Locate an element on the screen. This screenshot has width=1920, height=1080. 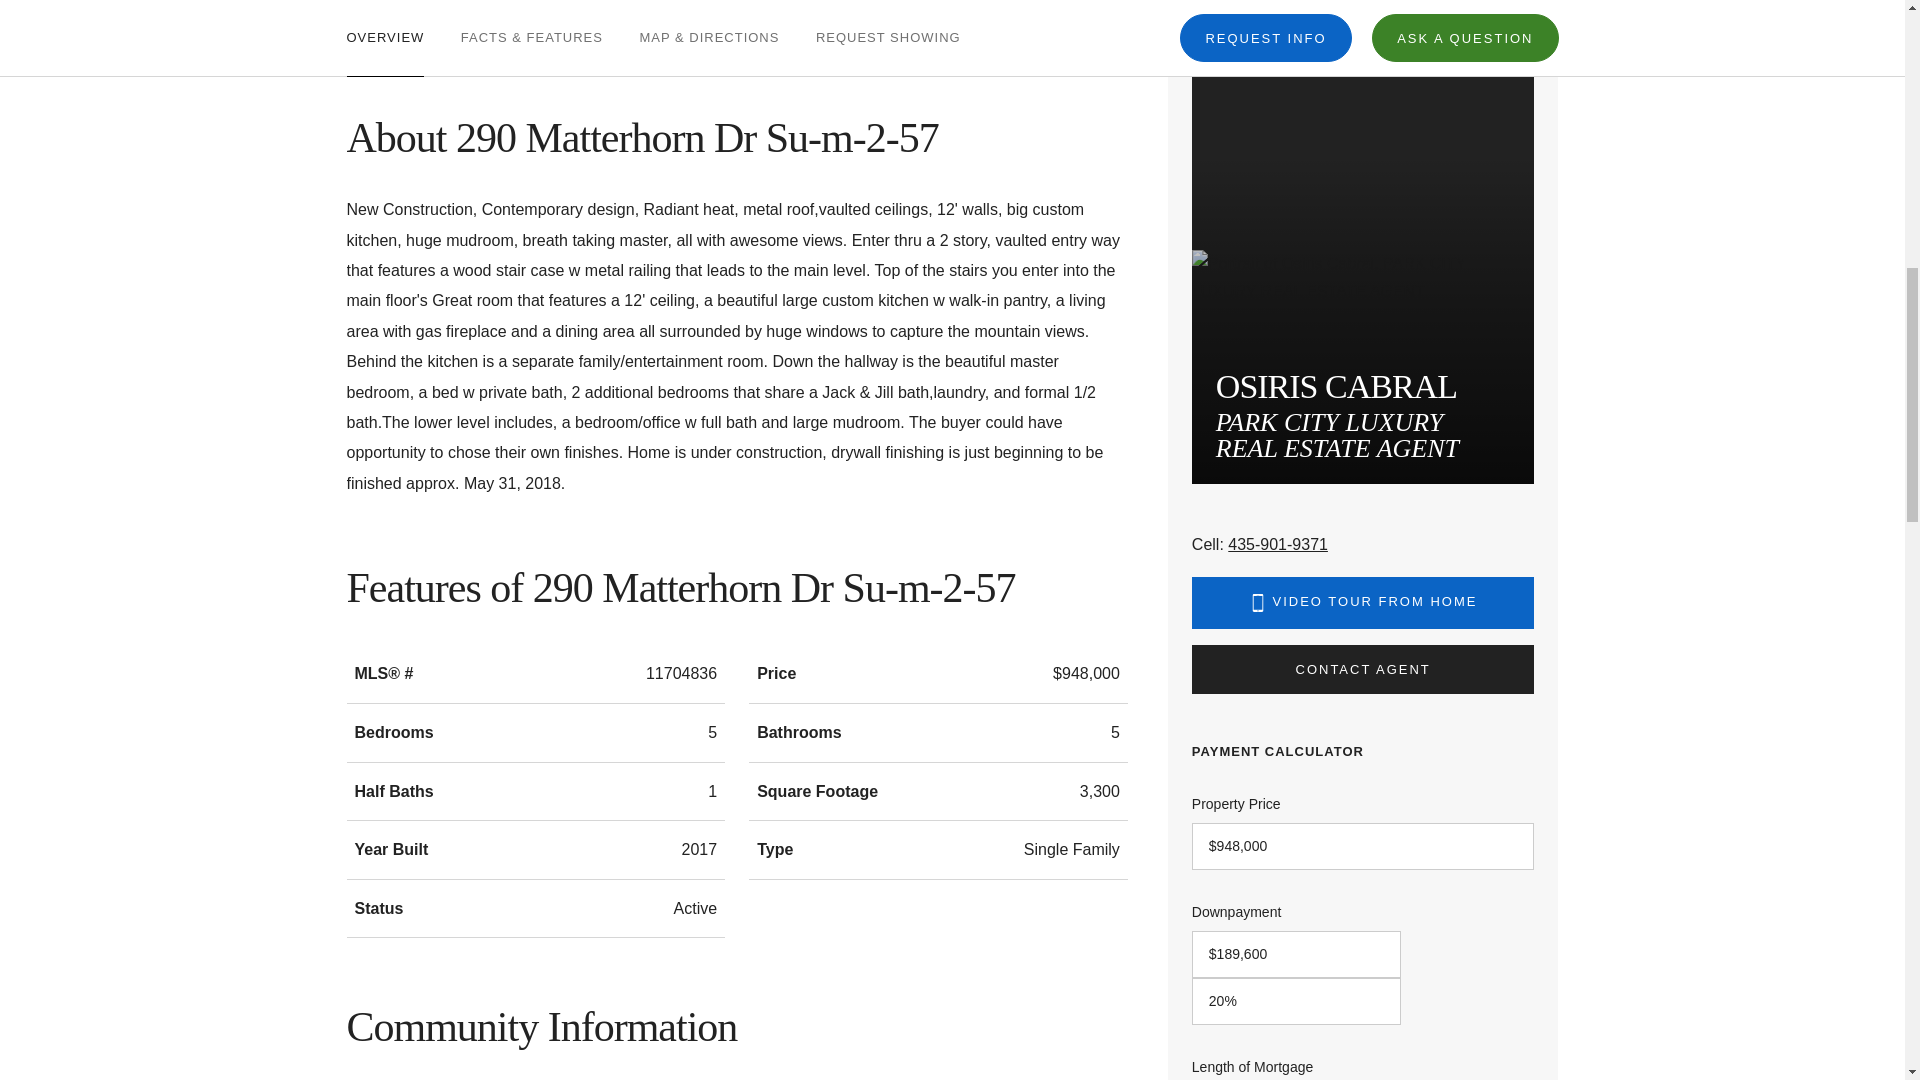
OVERVIEW is located at coordinates (384, 24).